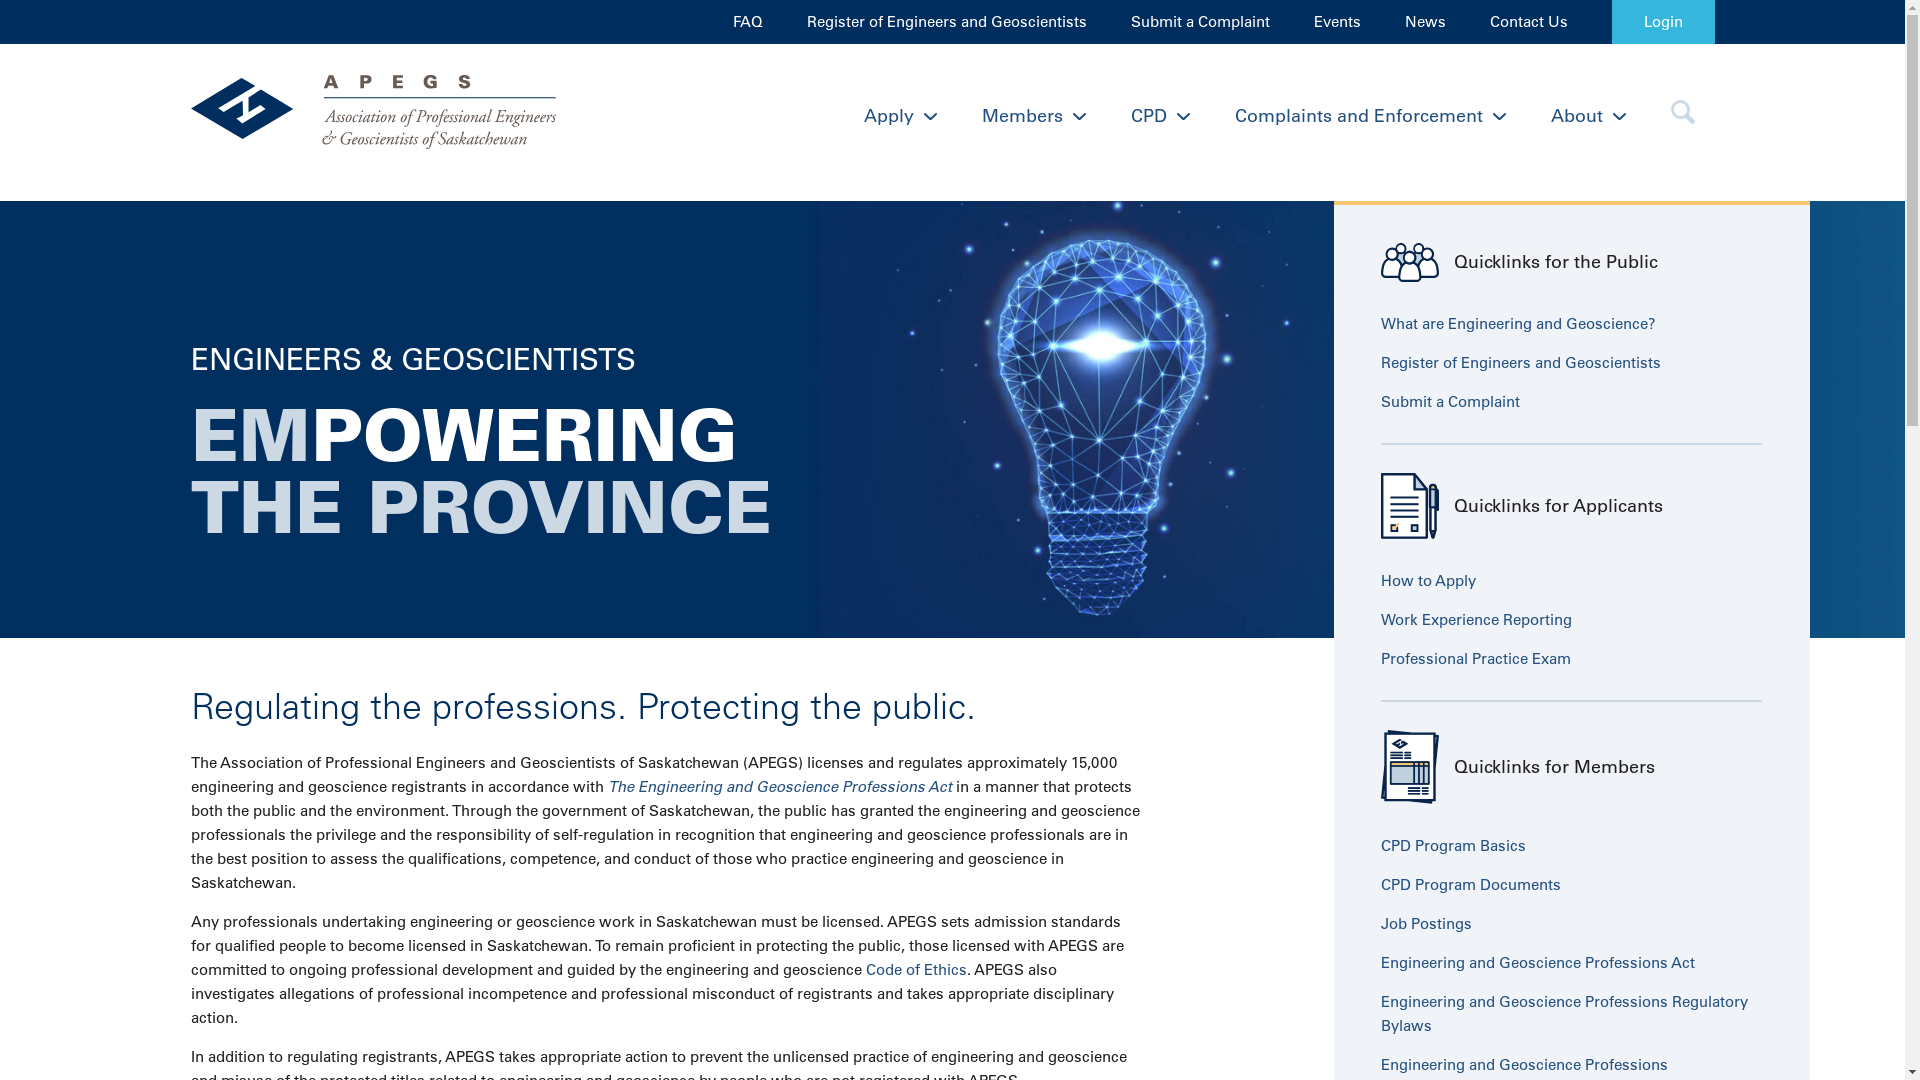  What do you see at coordinates (1424, 22) in the screenshot?
I see `News` at bounding box center [1424, 22].